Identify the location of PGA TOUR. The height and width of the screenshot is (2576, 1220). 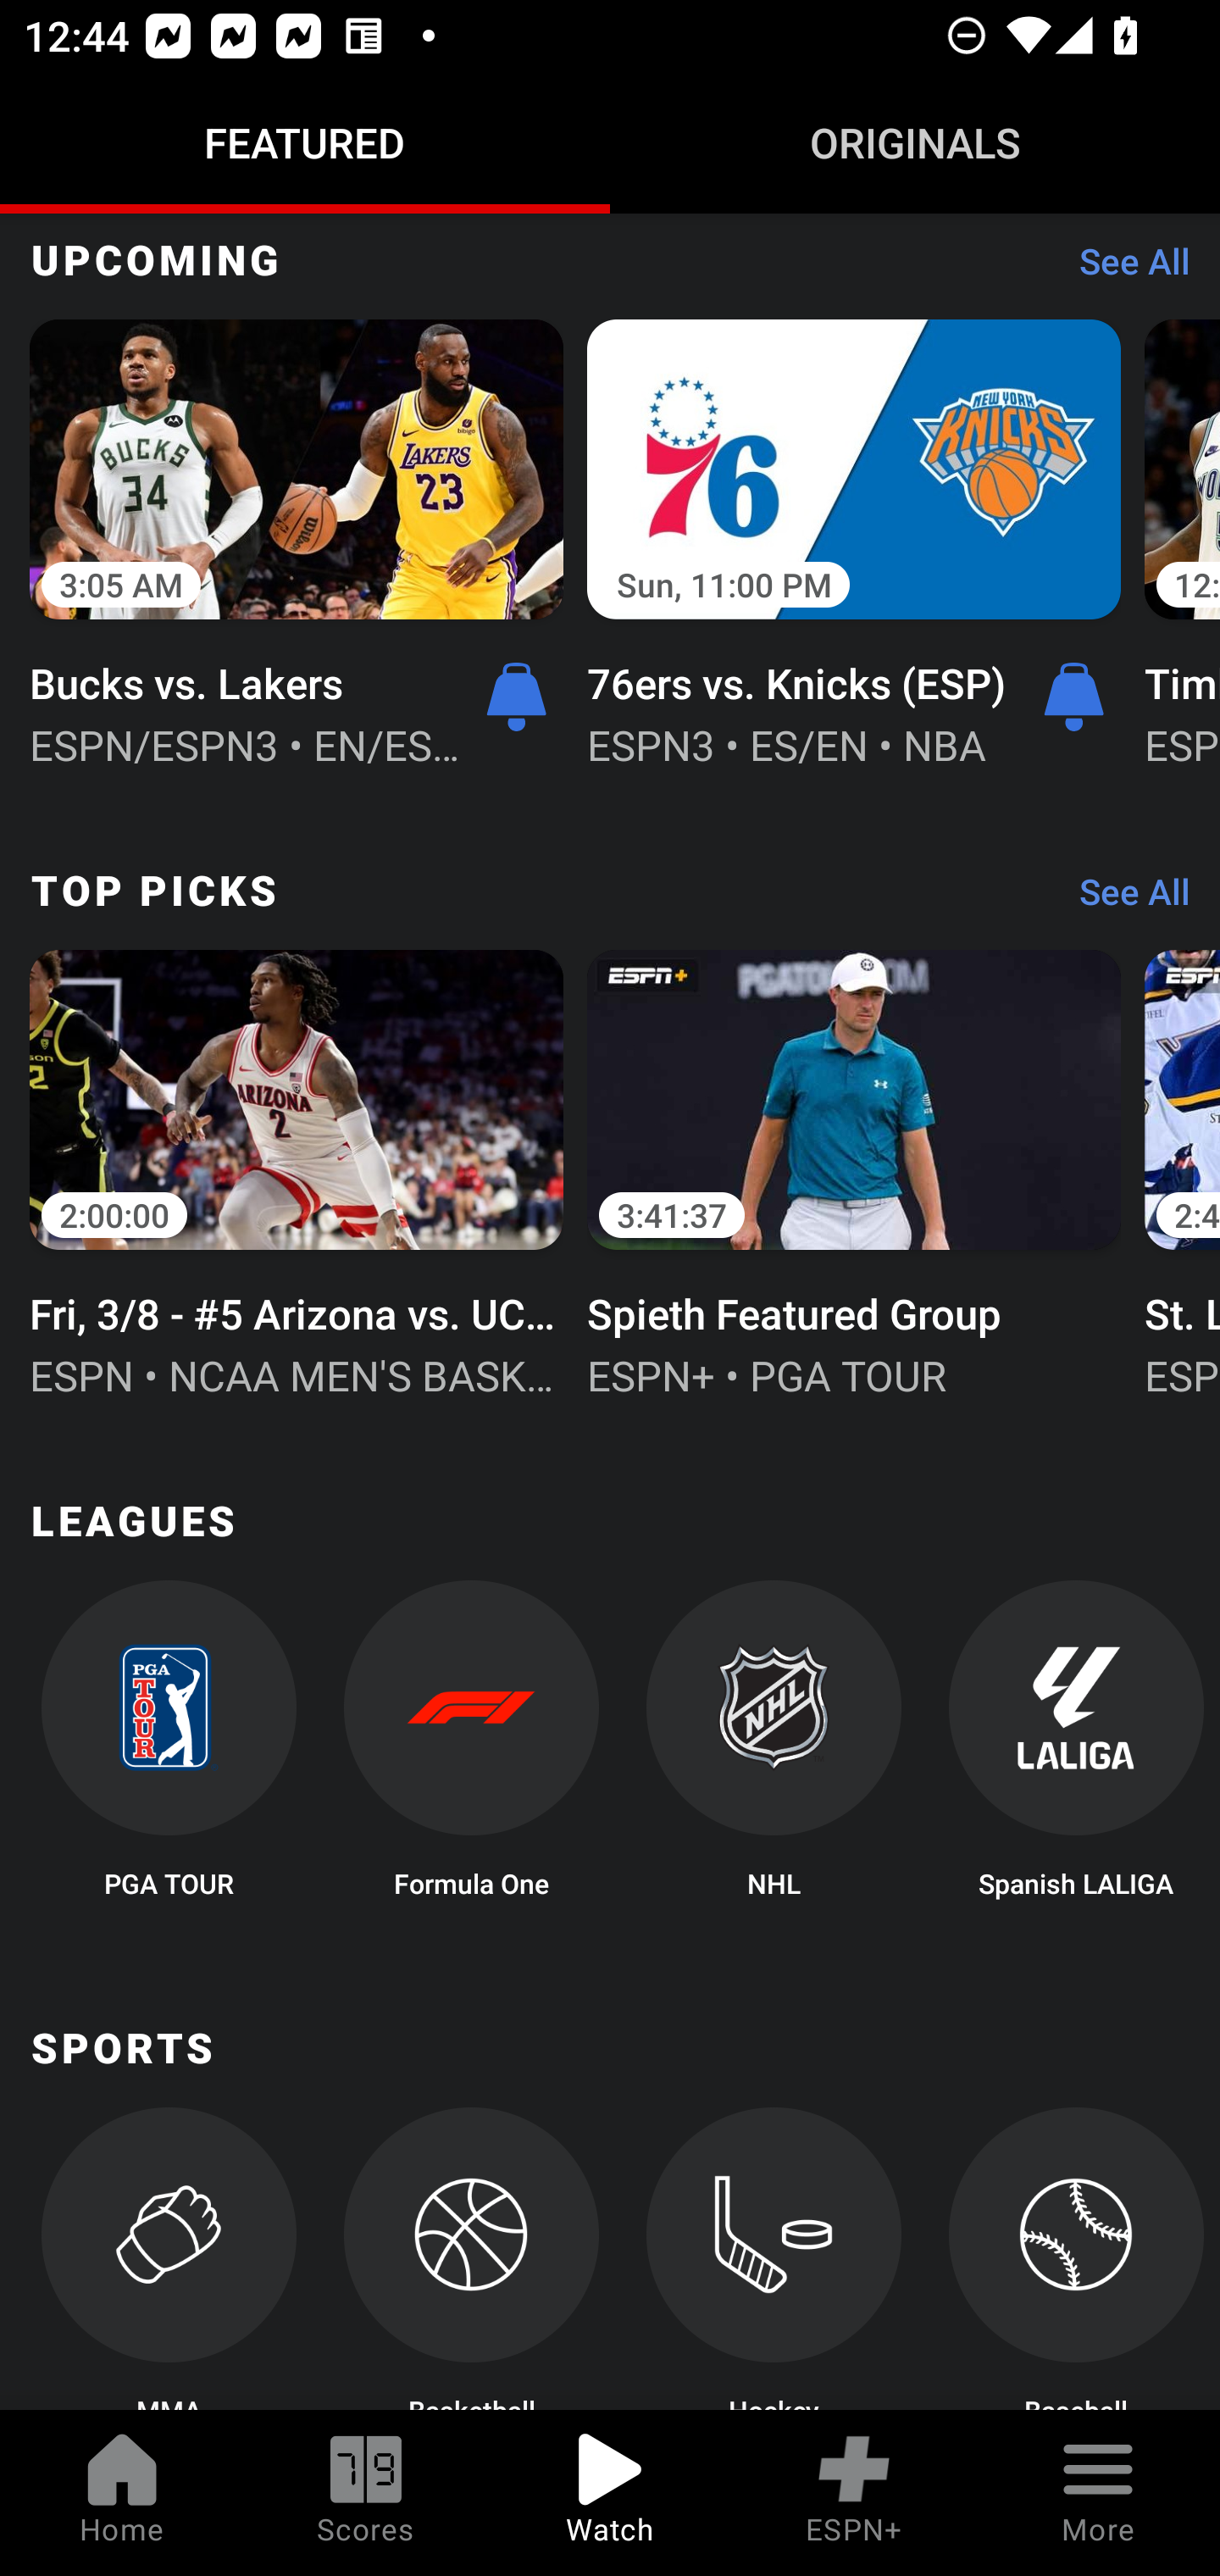
(168, 1749).